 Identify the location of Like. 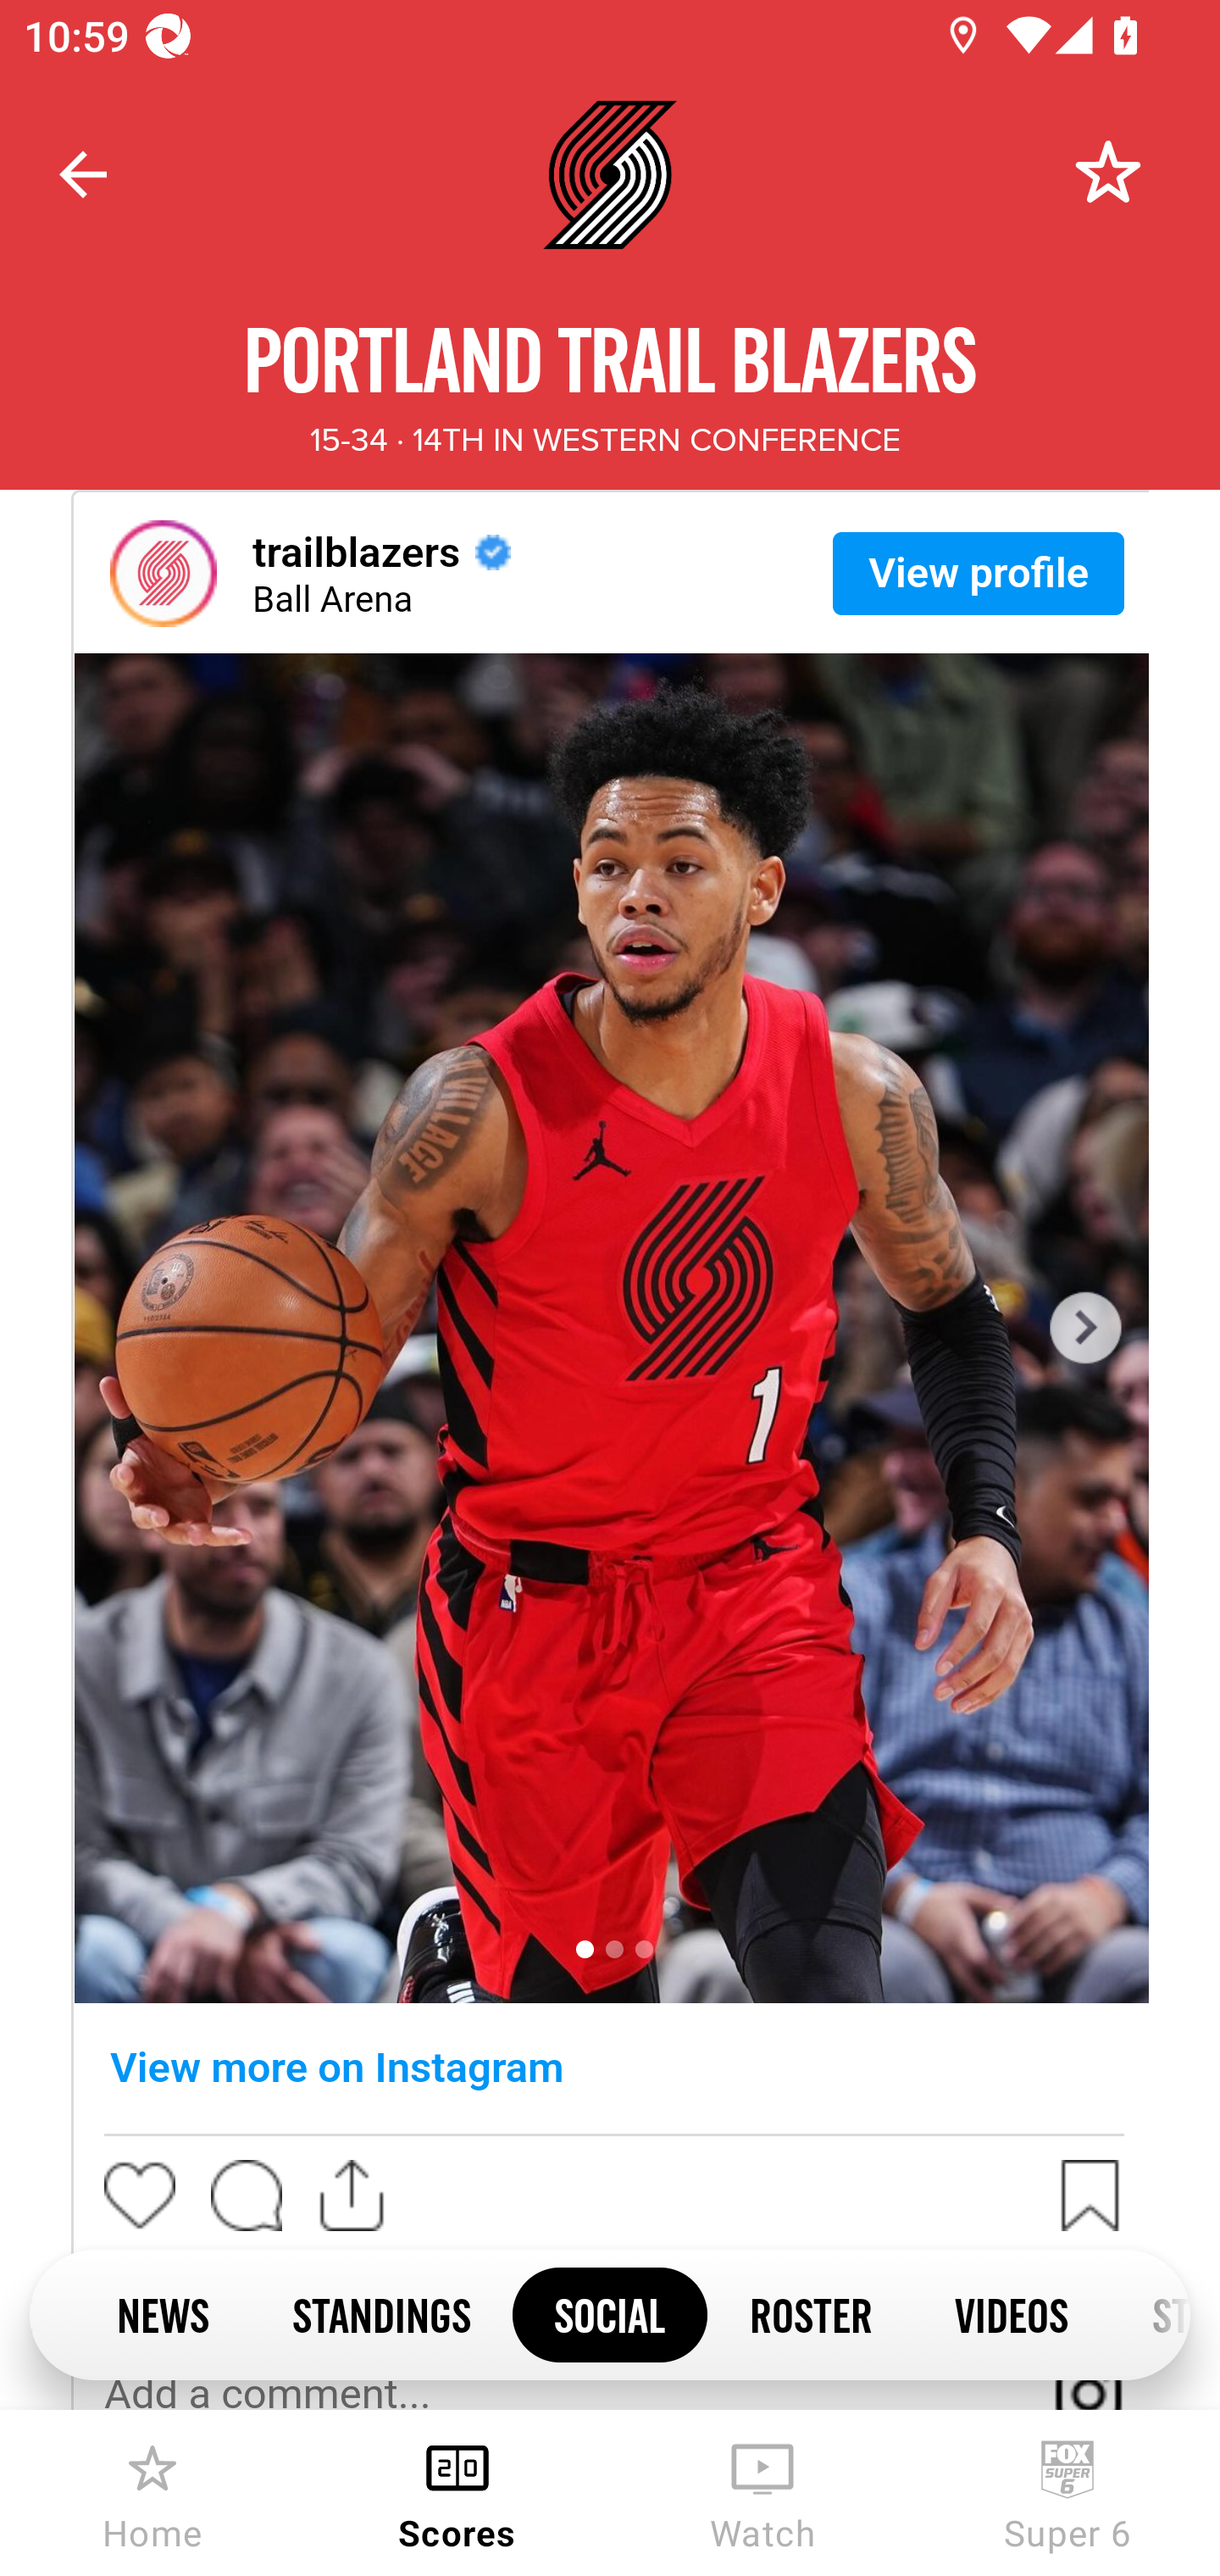
(139, 2195).